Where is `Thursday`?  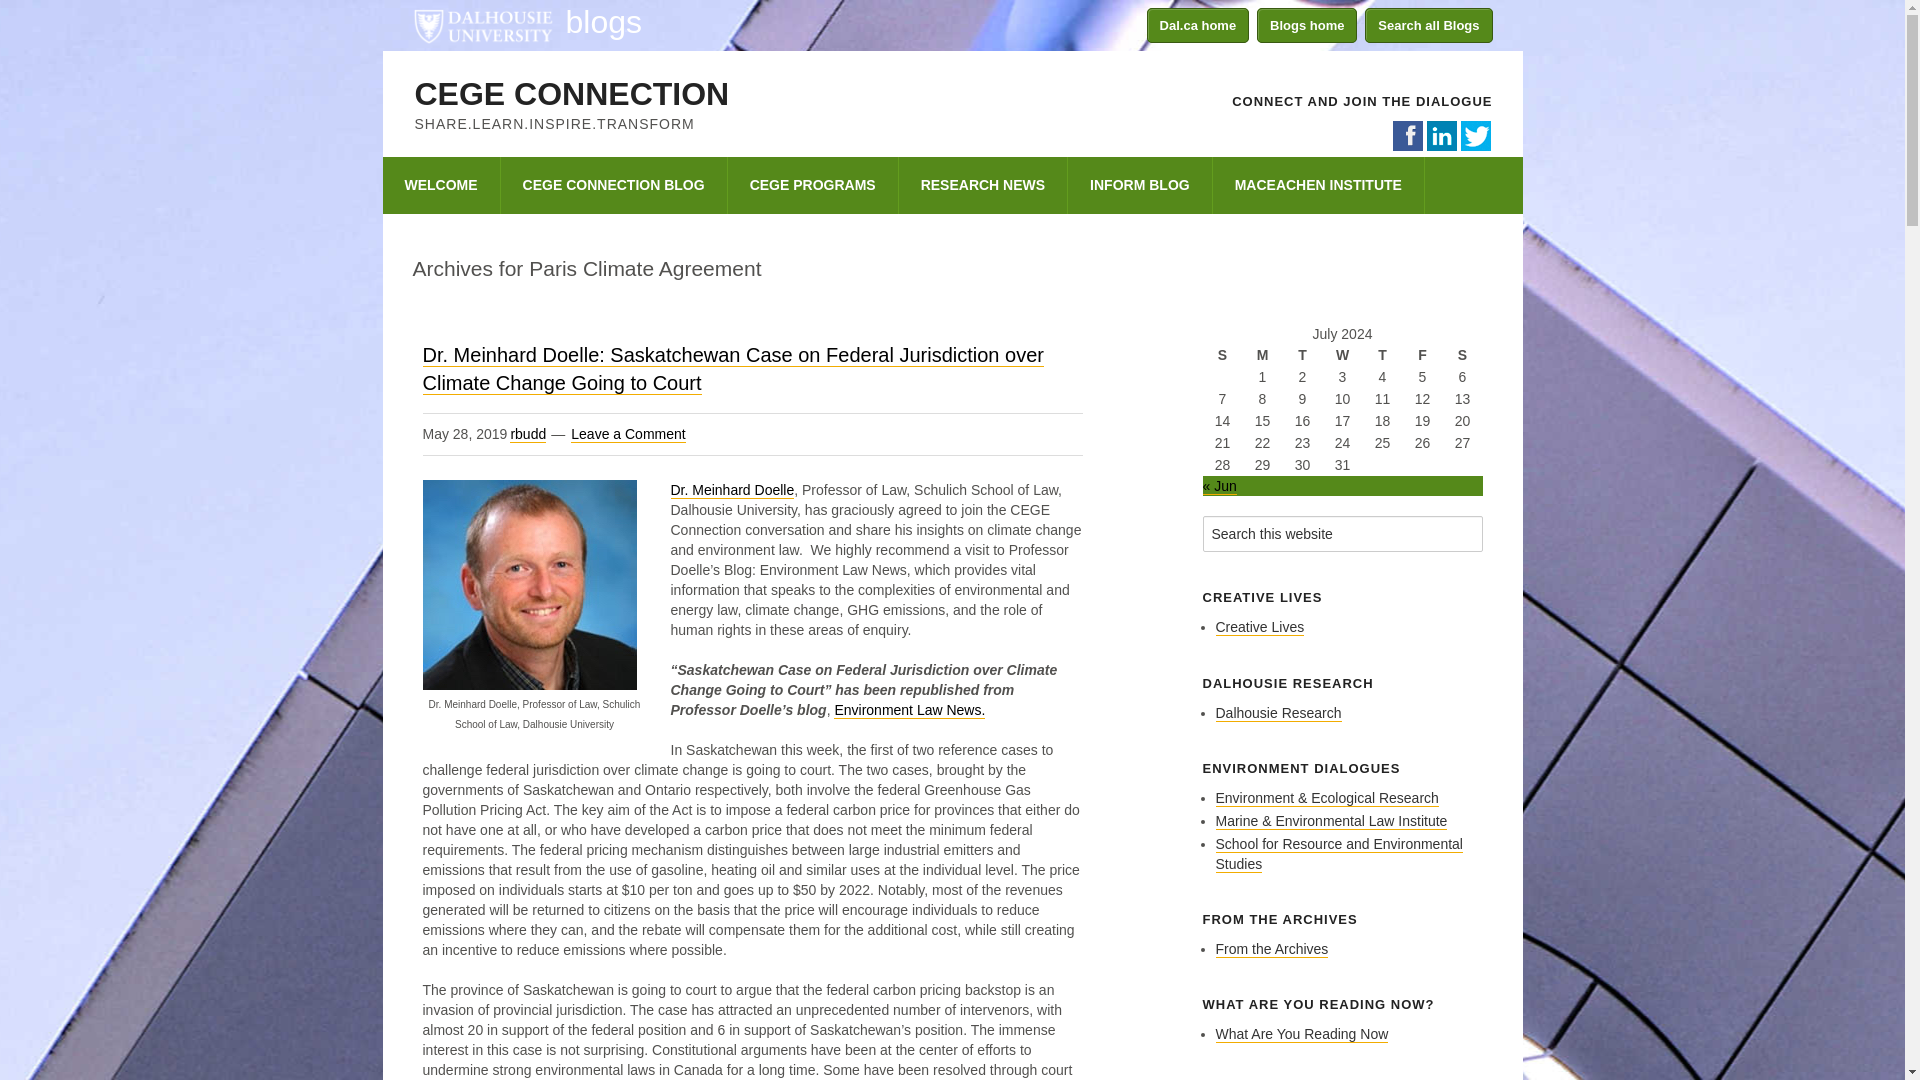
Thursday is located at coordinates (1381, 355).